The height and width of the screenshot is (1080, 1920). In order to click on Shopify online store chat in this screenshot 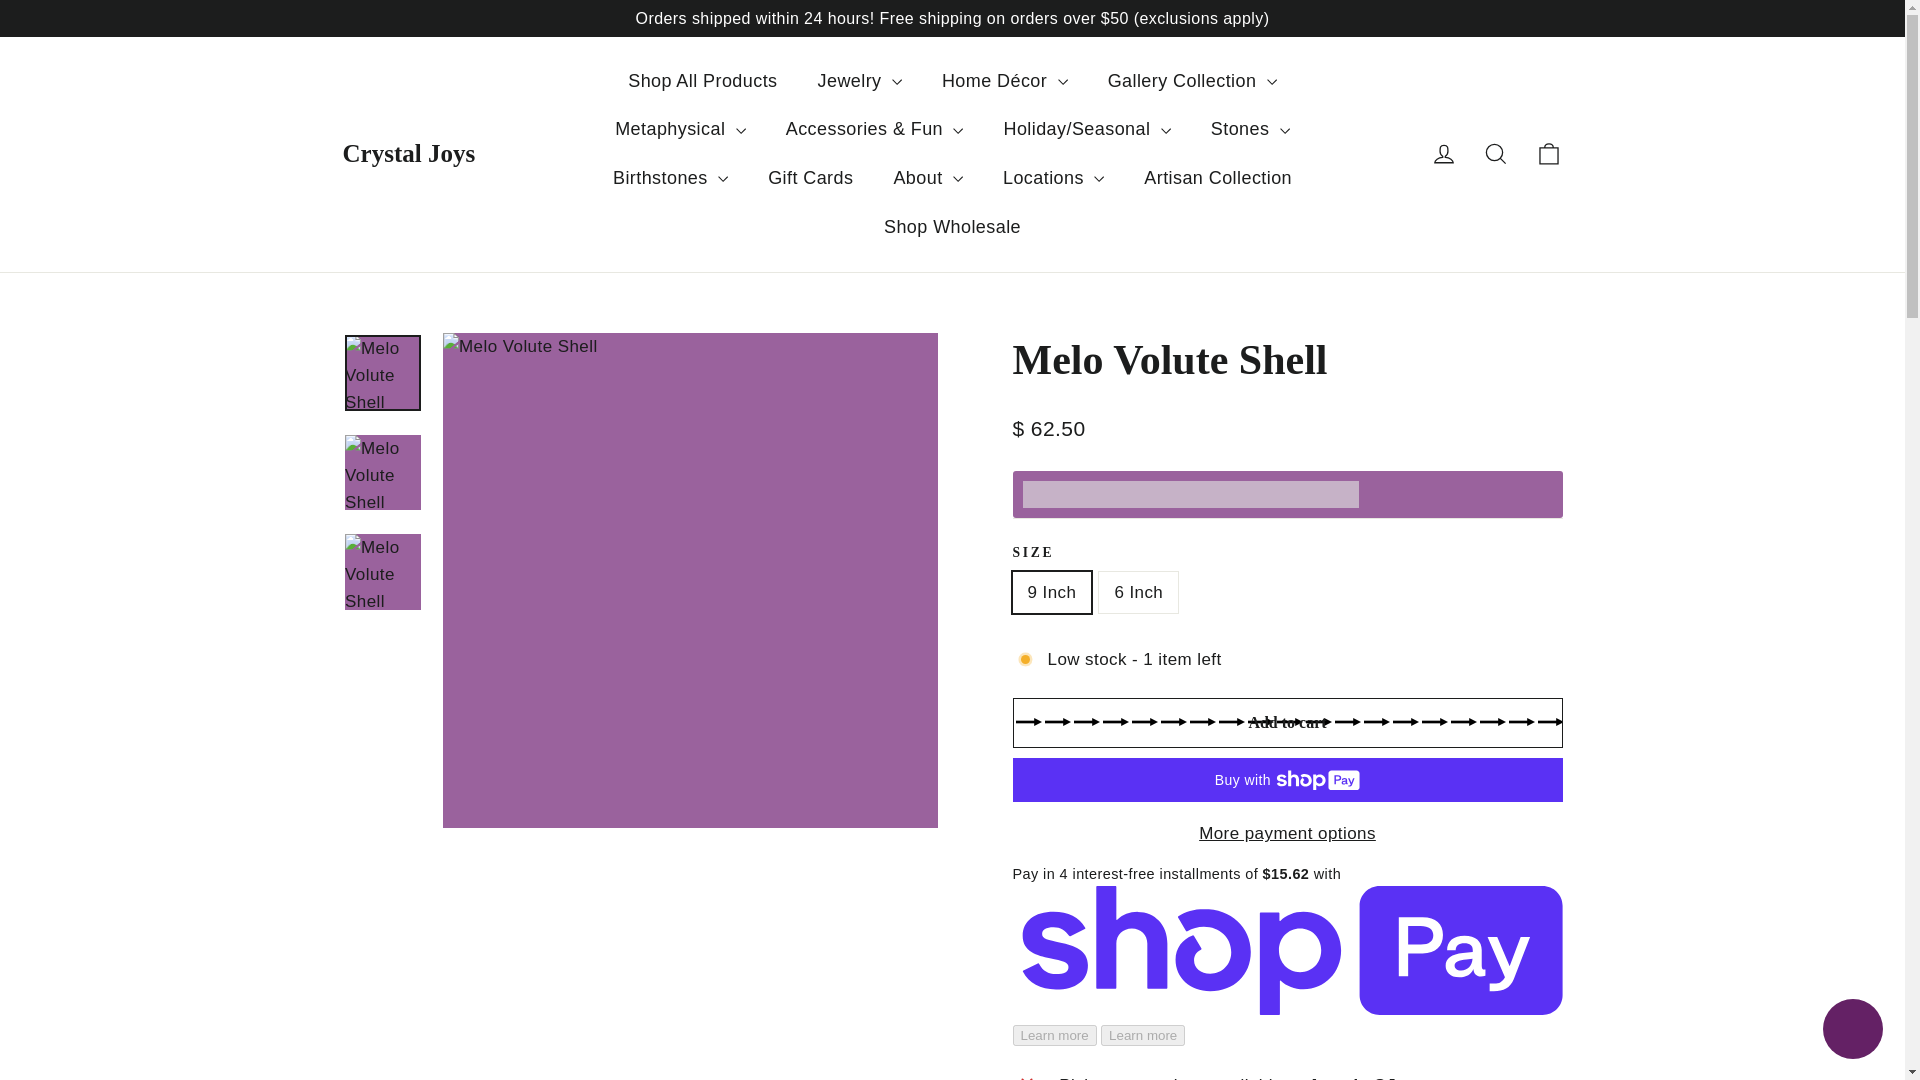, I will do `click(1852, 1031)`.